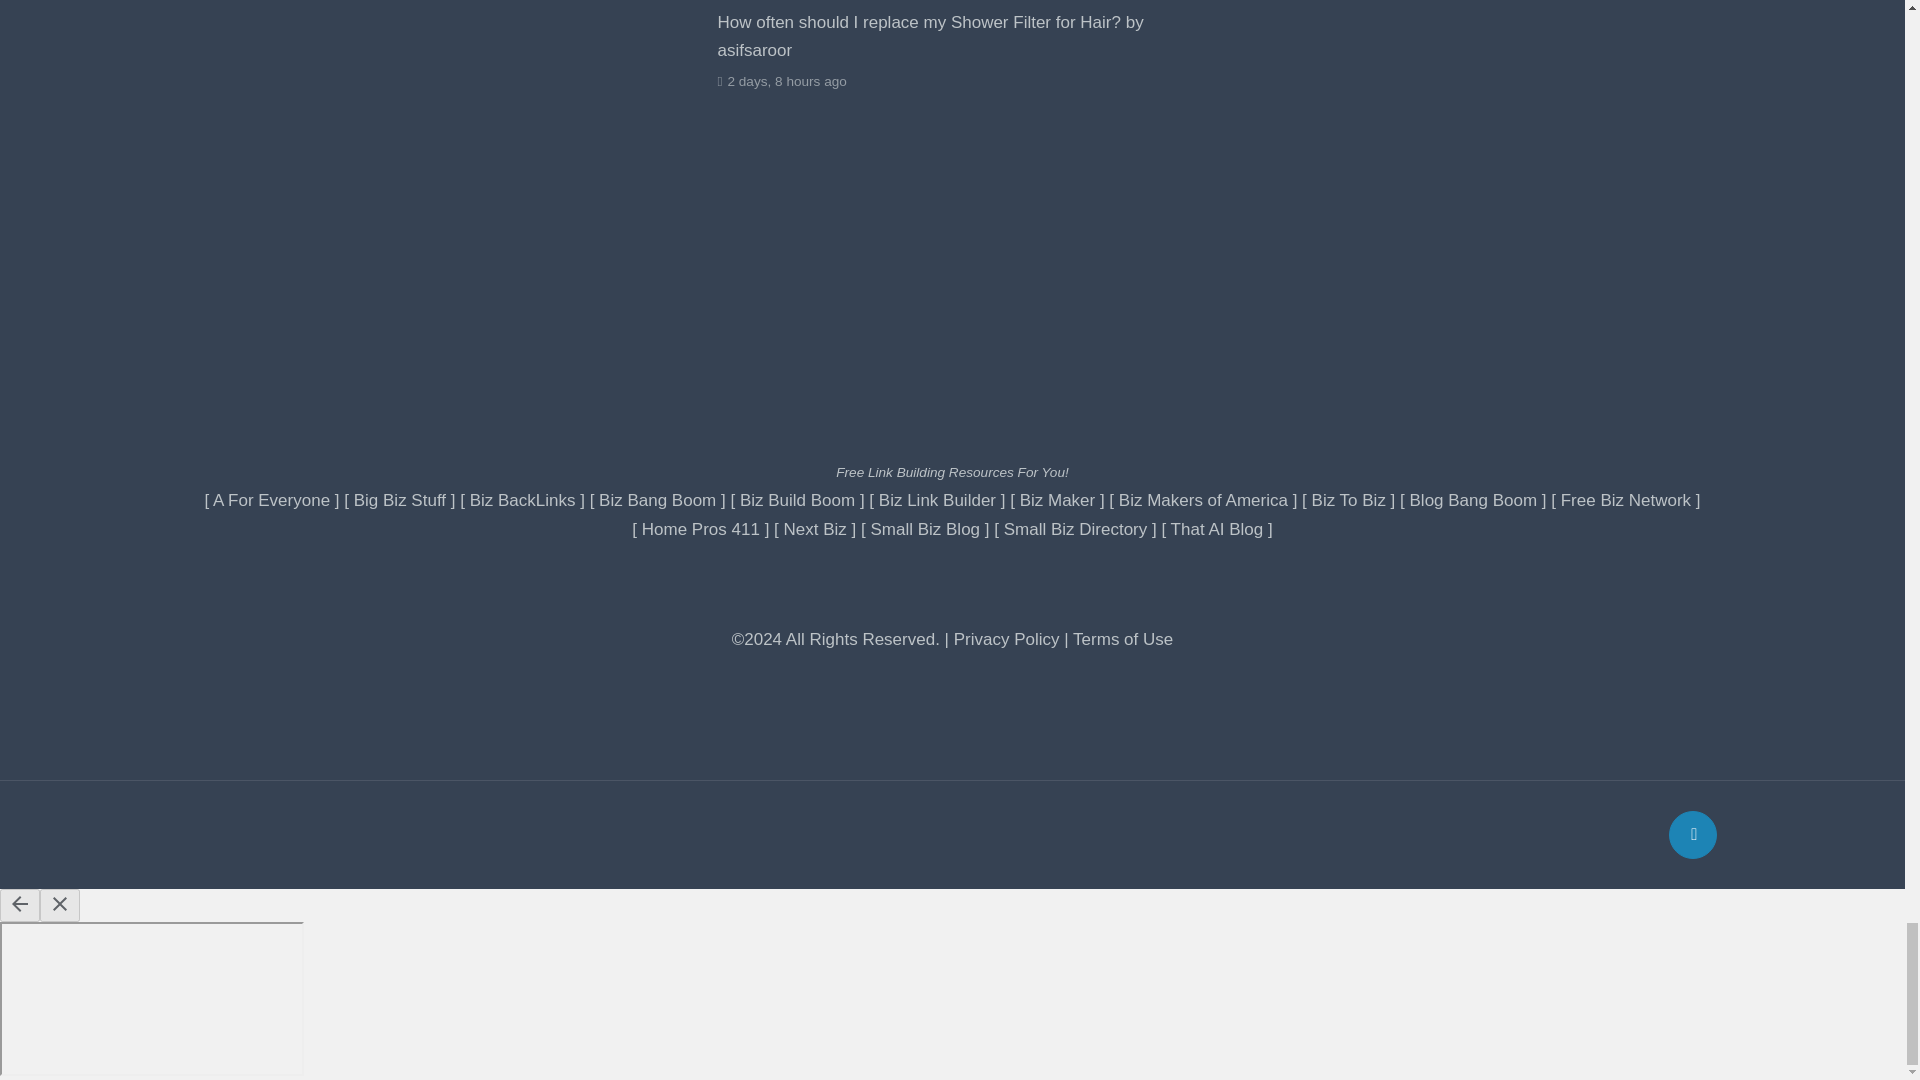 This screenshot has width=1920, height=1080. I want to click on View asifsaroor's profile, so click(940, 36).